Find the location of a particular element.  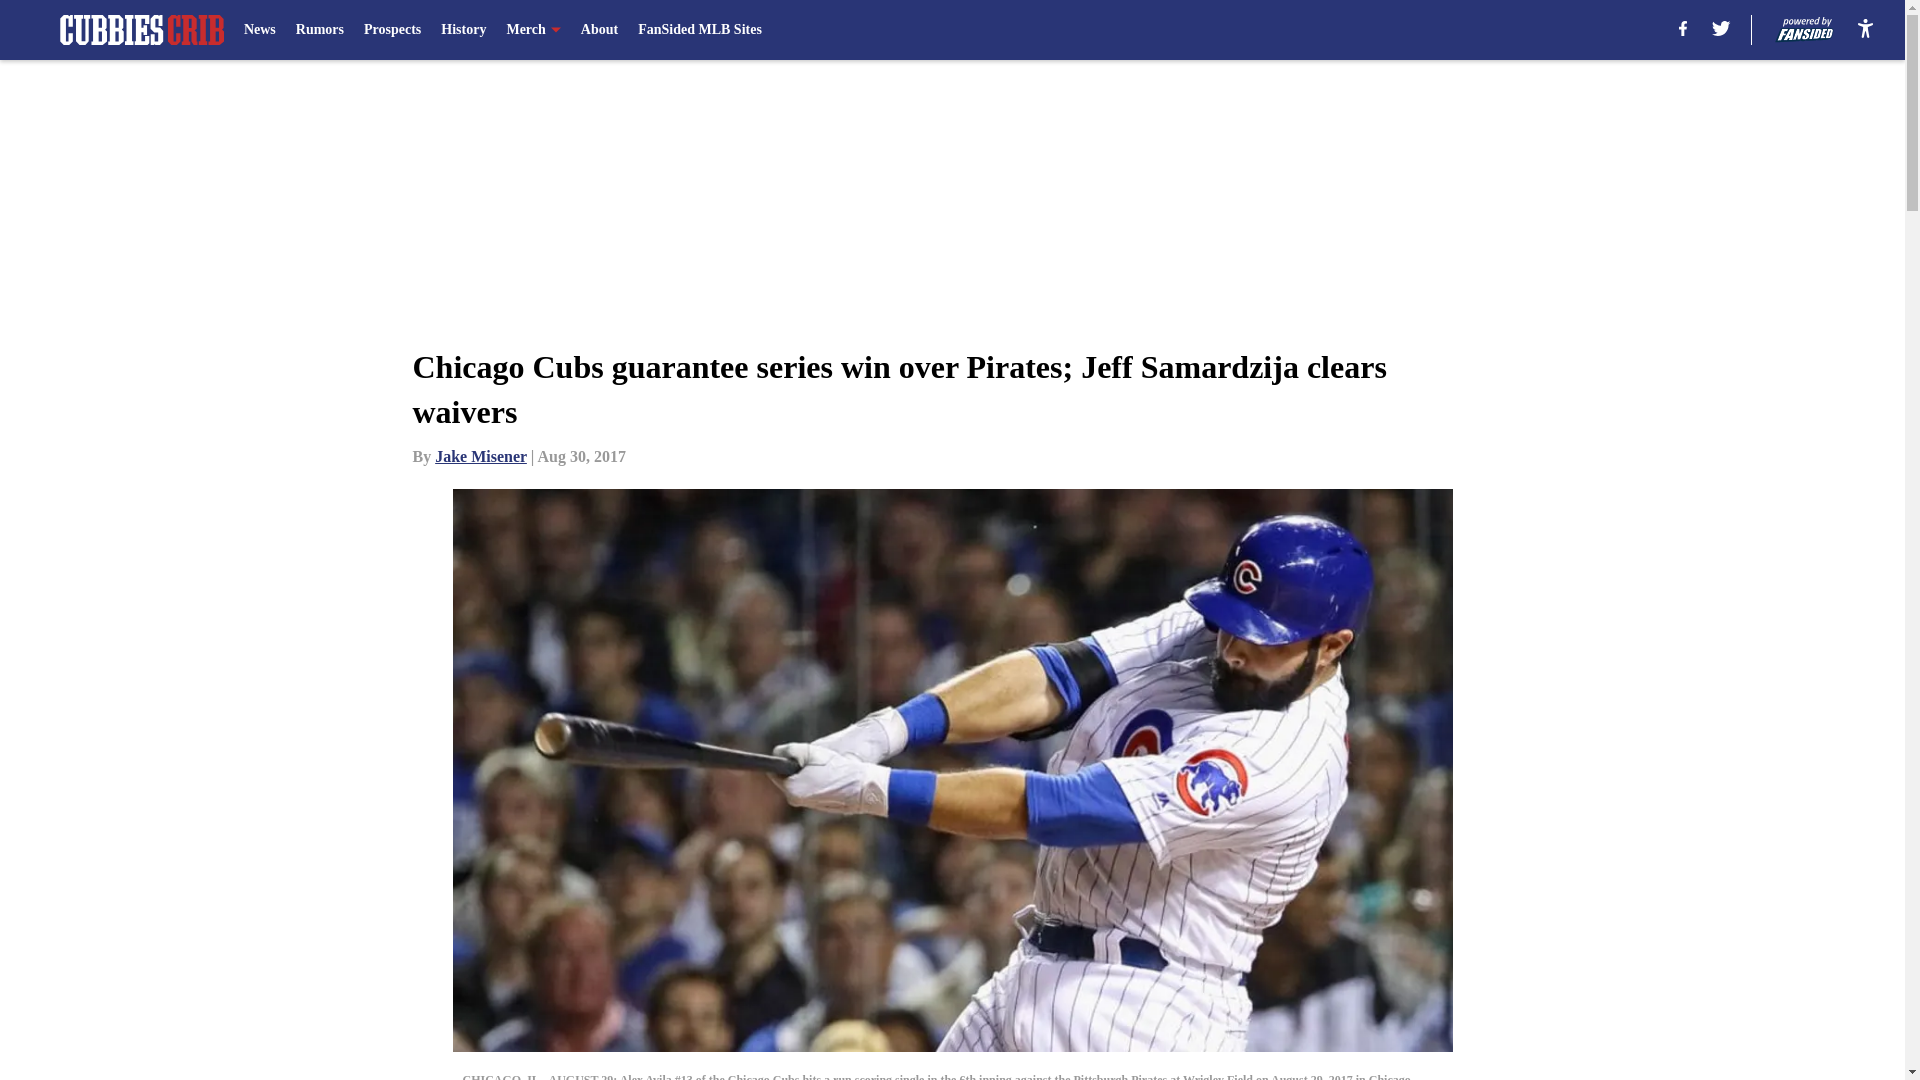

Rumors is located at coordinates (319, 30).